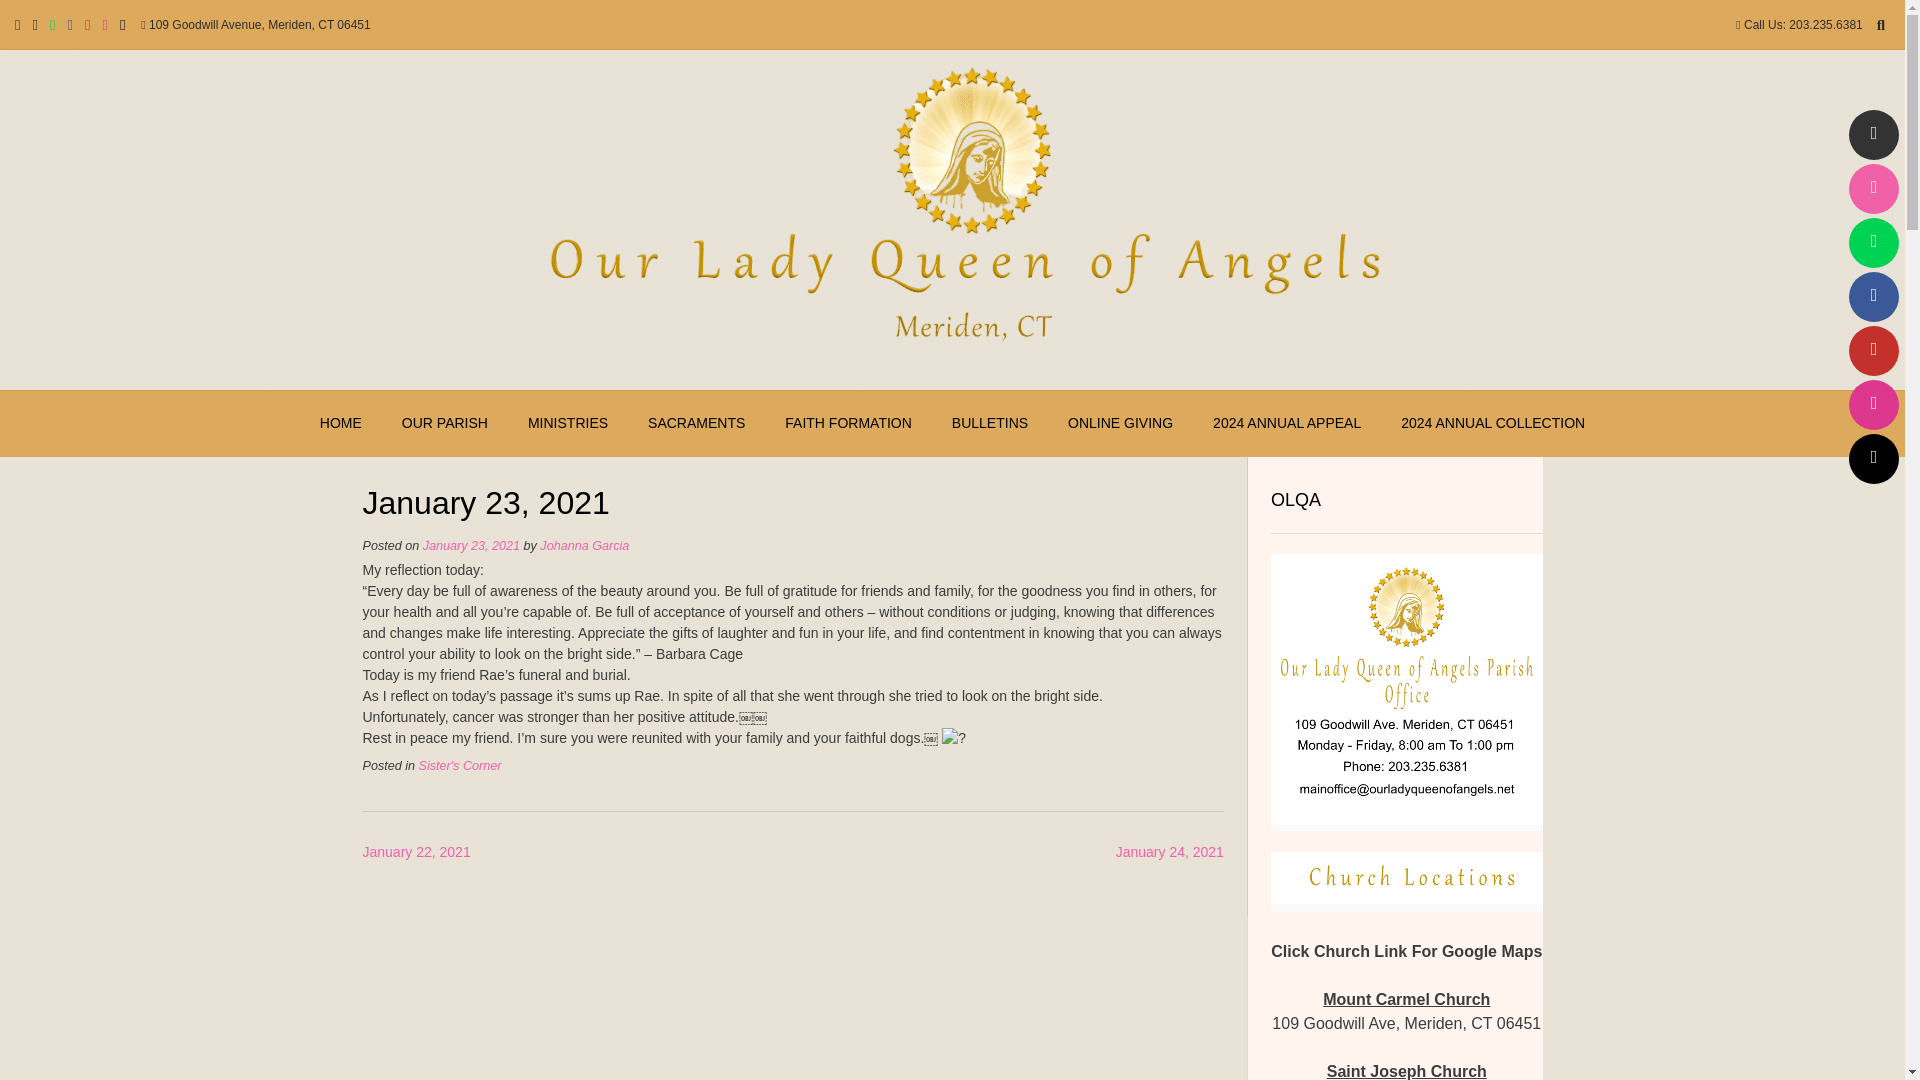  What do you see at coordinates (70, 24) in the screenshot?
I see `Find Us on Facebook` at bounding box center [70, 24].